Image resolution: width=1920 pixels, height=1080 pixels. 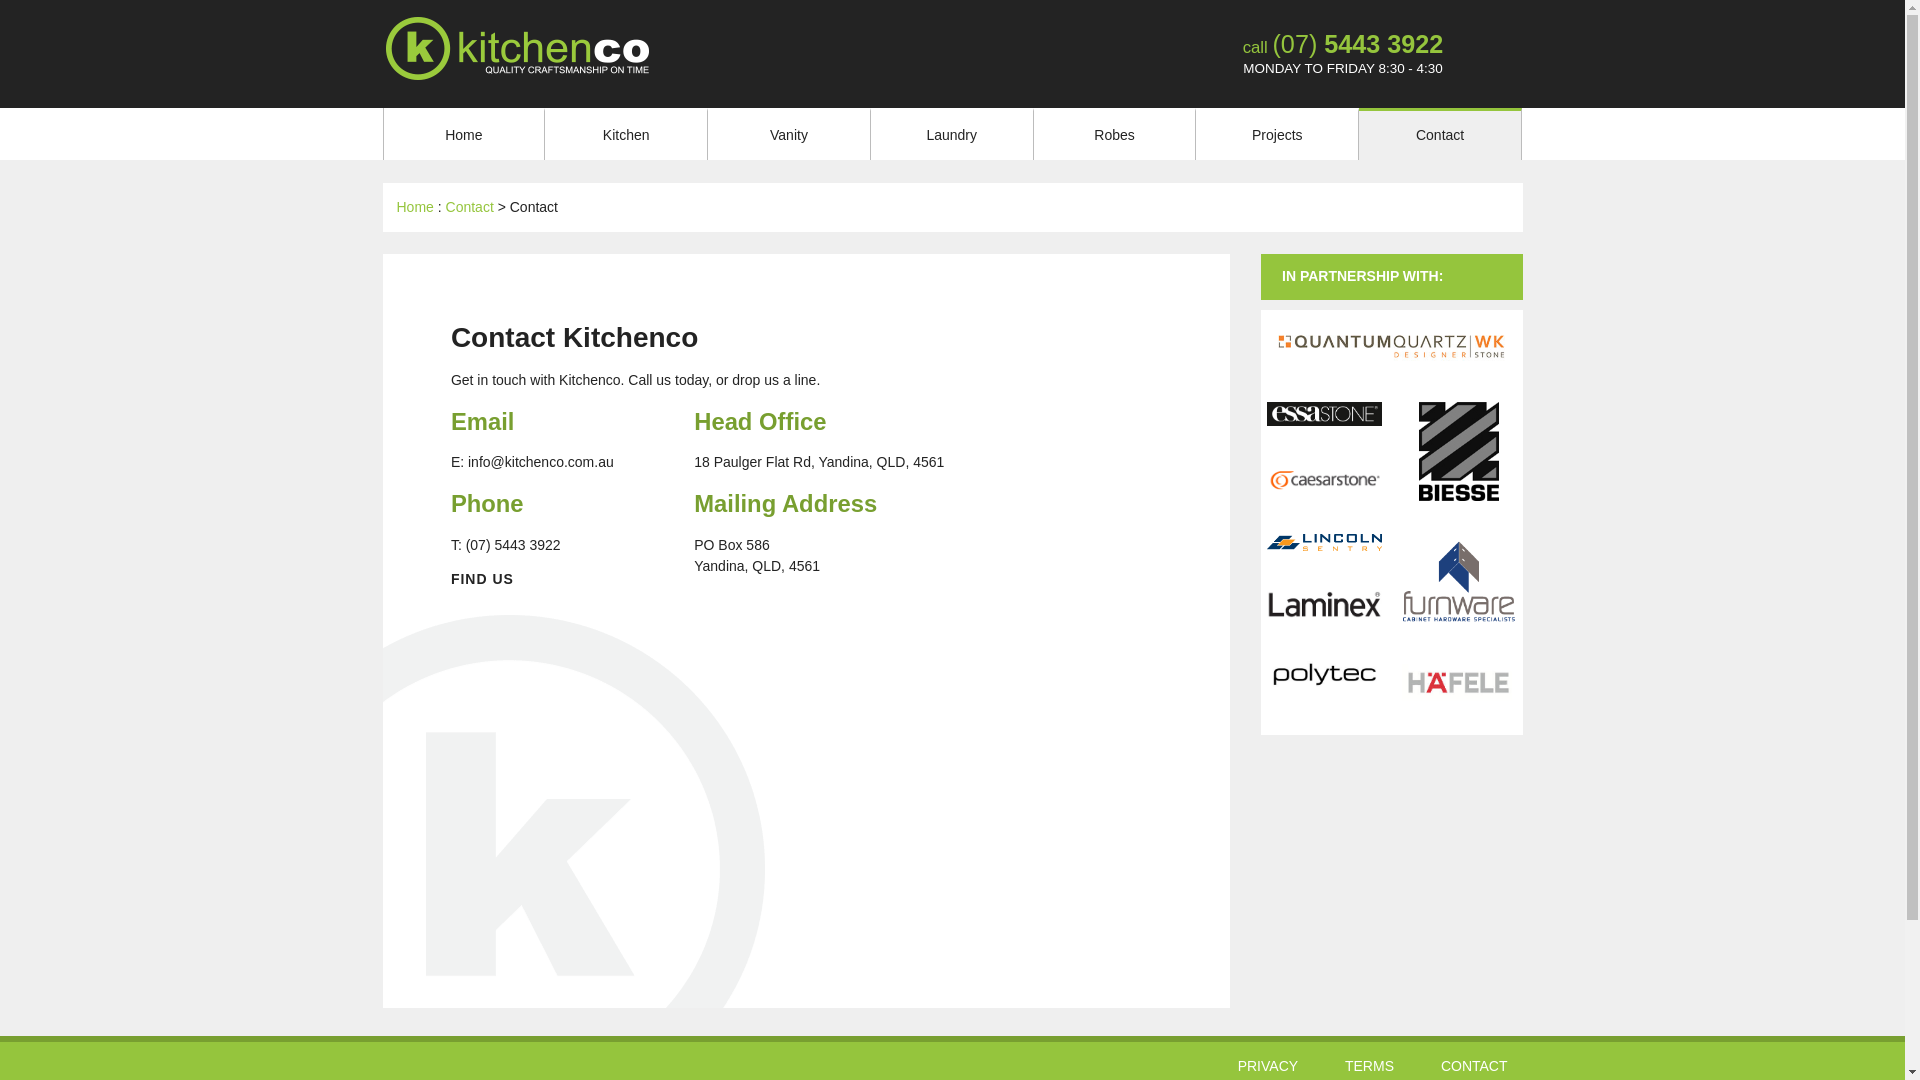 I want to click on Caesarstone, so click(x=1324, y=516).